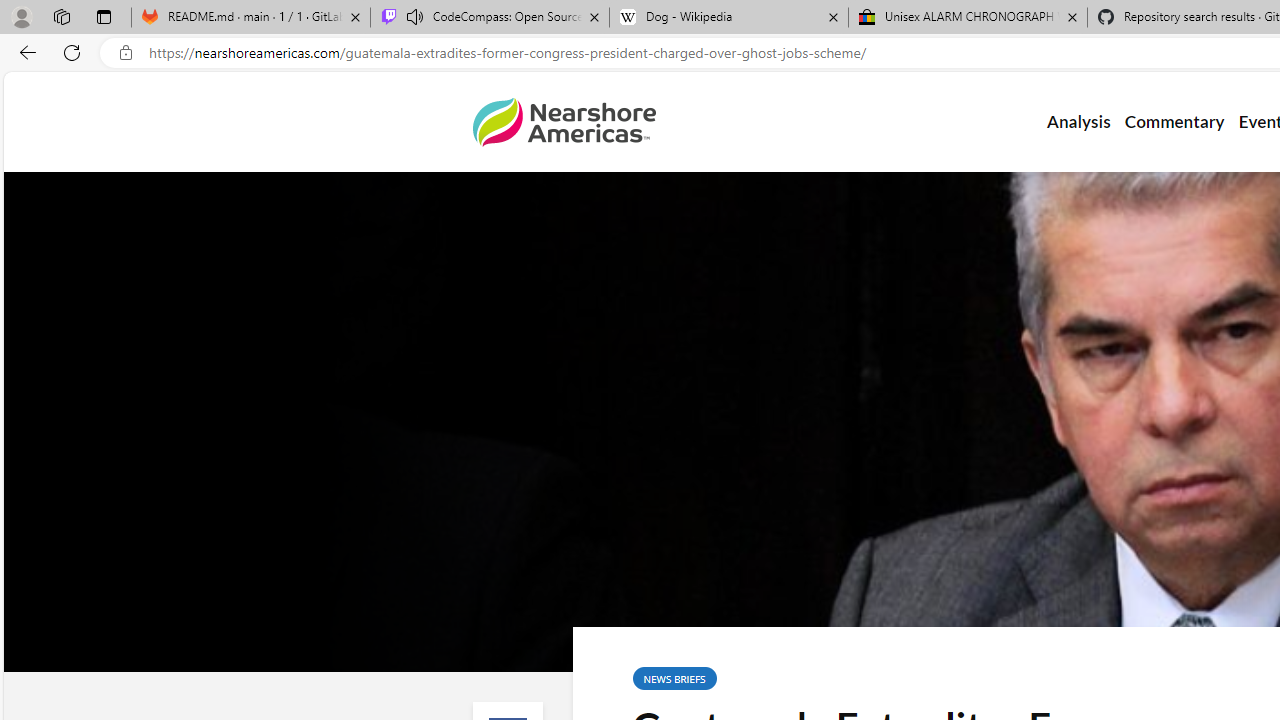 The height and width of the screenshot is (720, 1280). Describe the element at coordinates (729, 18) in the screenshot. I see `Dog - Wikipedia` at that location.